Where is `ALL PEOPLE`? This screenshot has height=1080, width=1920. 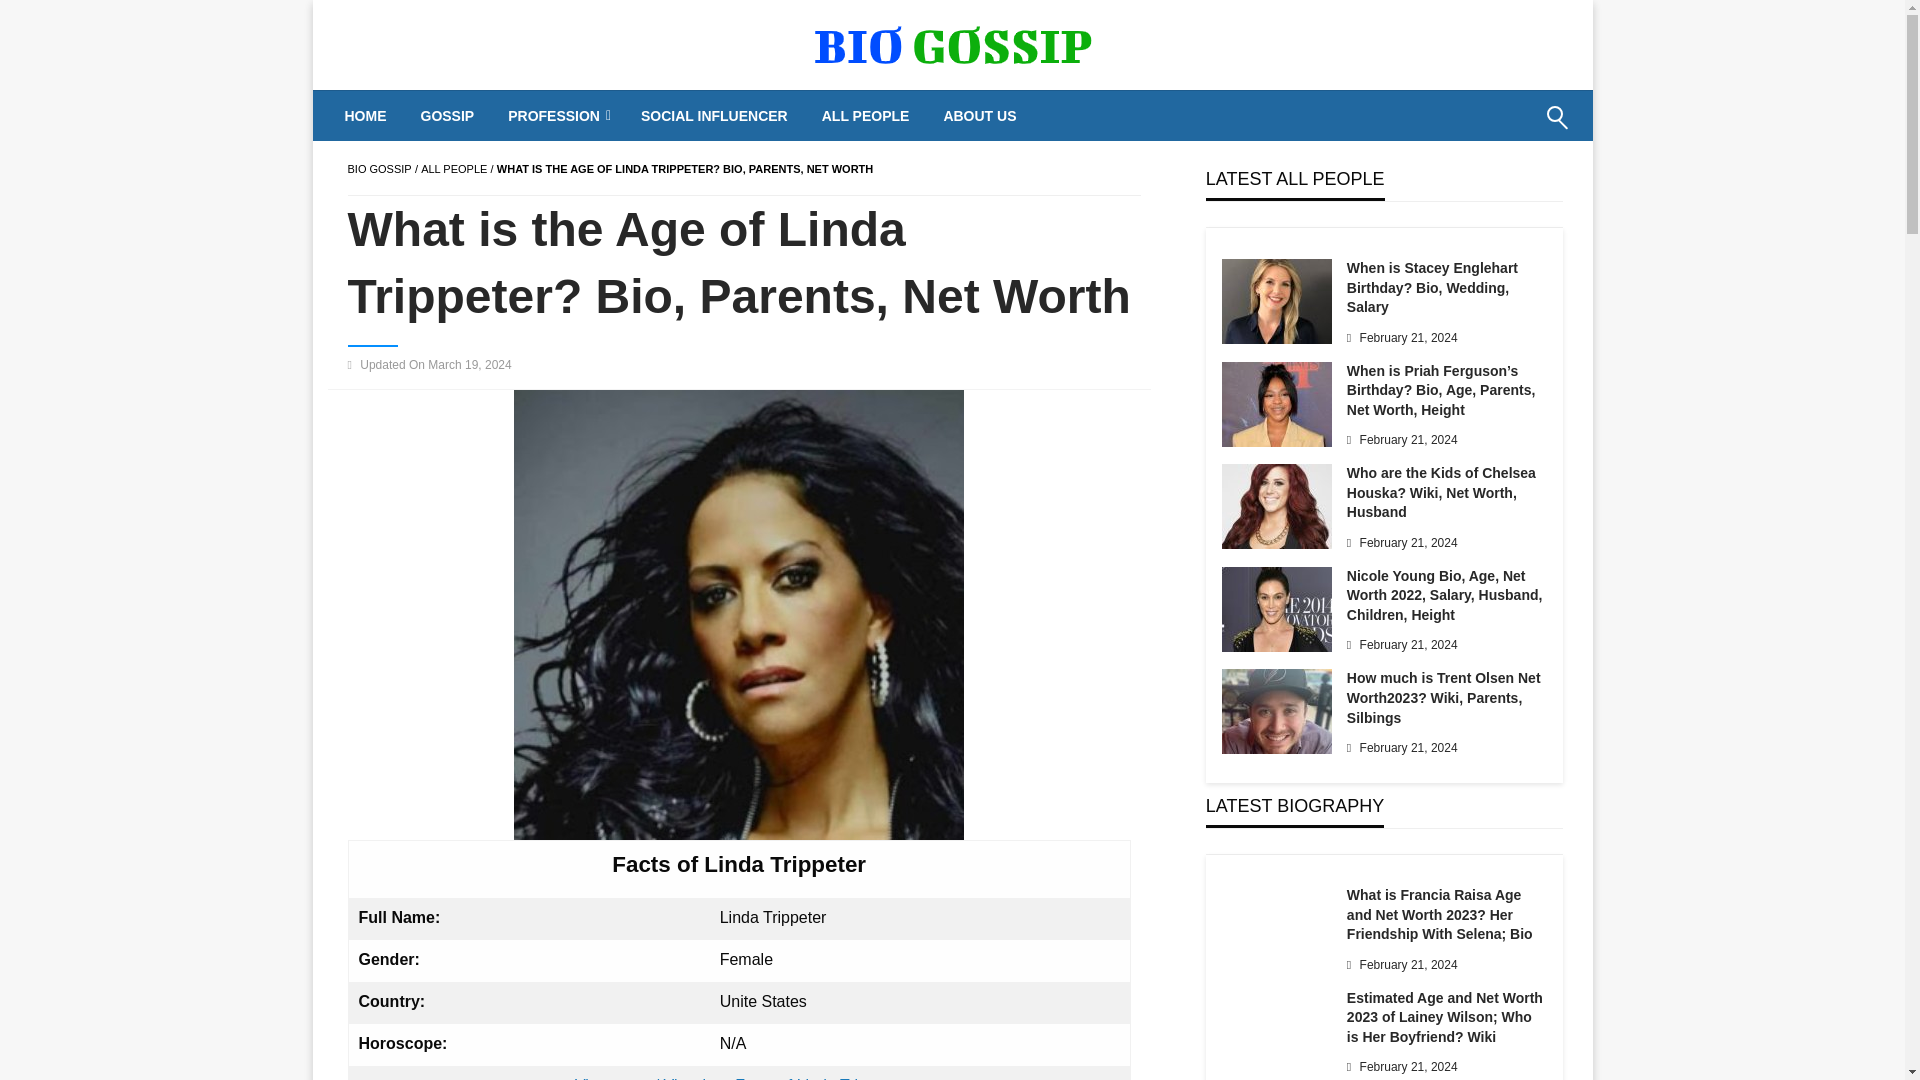 ALL PEOPLE is located at coordinates (866, 116).